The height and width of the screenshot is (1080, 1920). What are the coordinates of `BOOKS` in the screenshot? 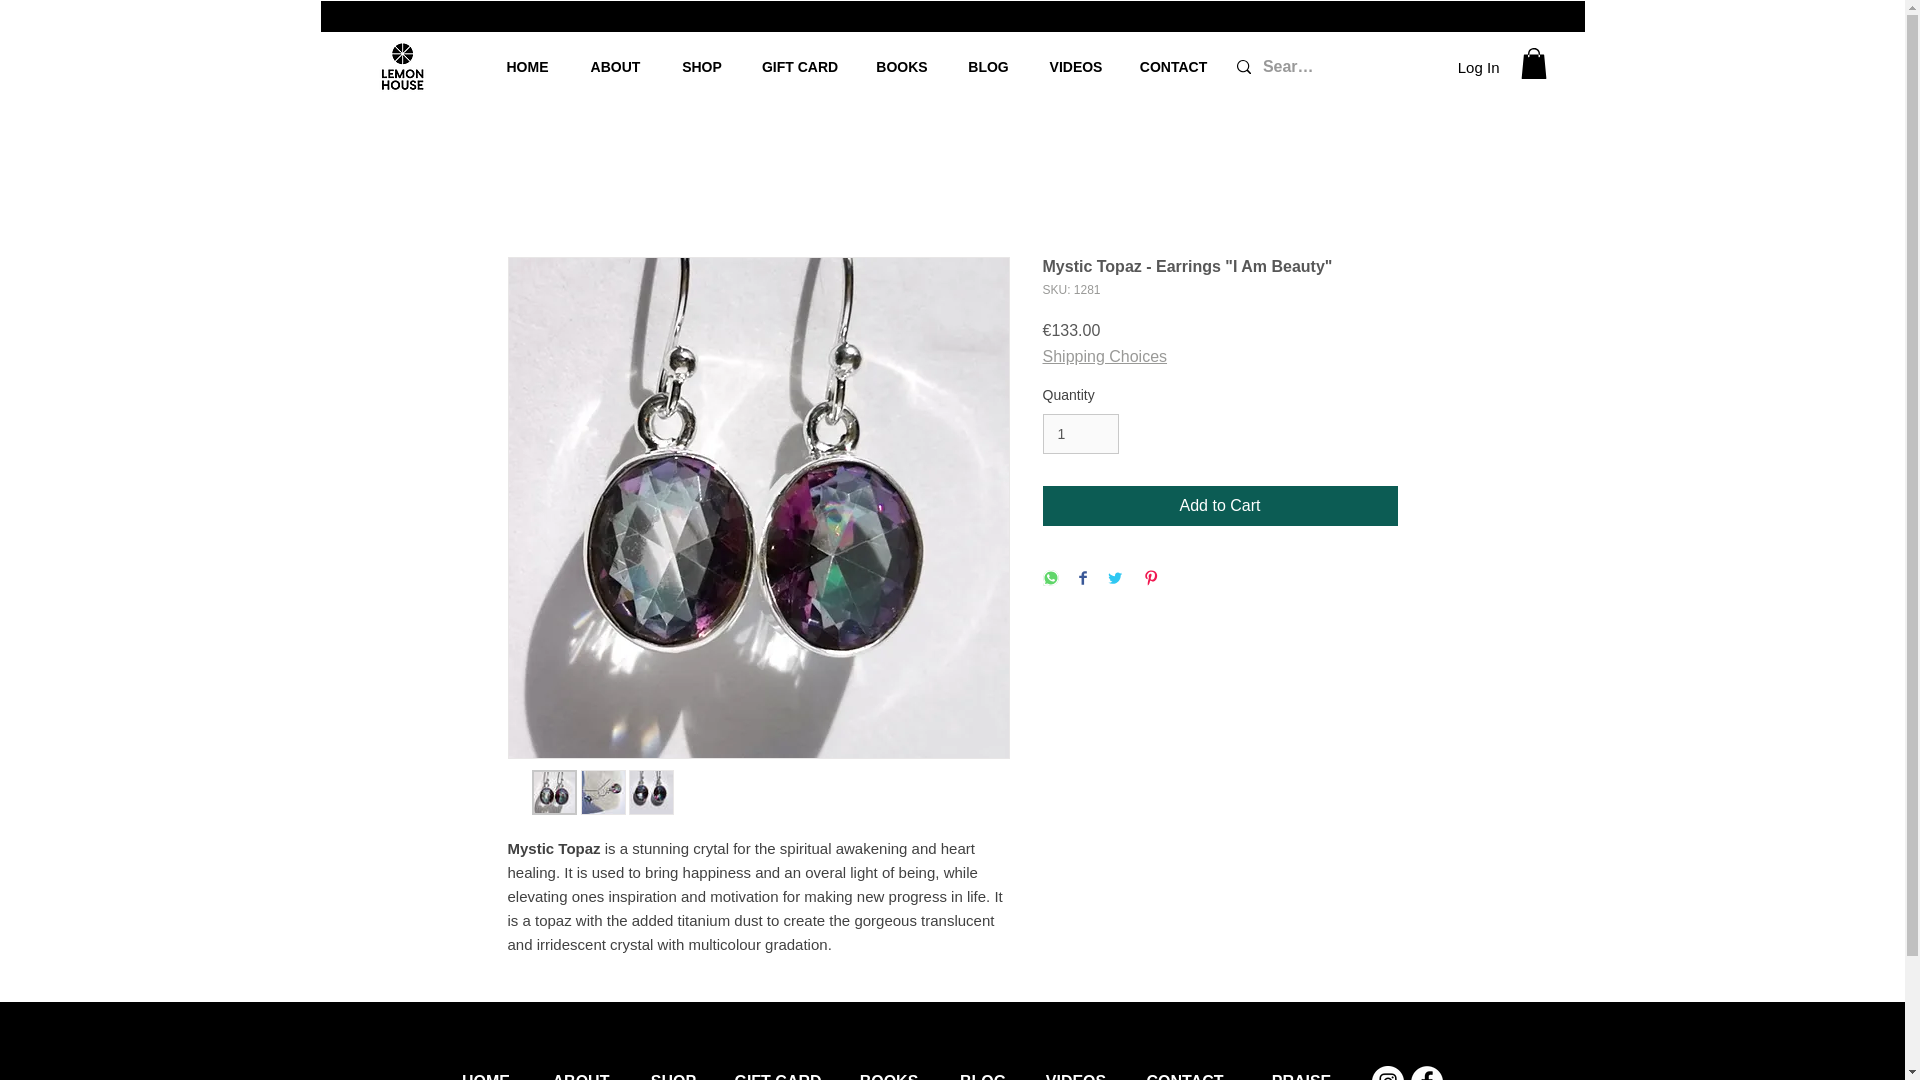 It's located at (888, 1068).